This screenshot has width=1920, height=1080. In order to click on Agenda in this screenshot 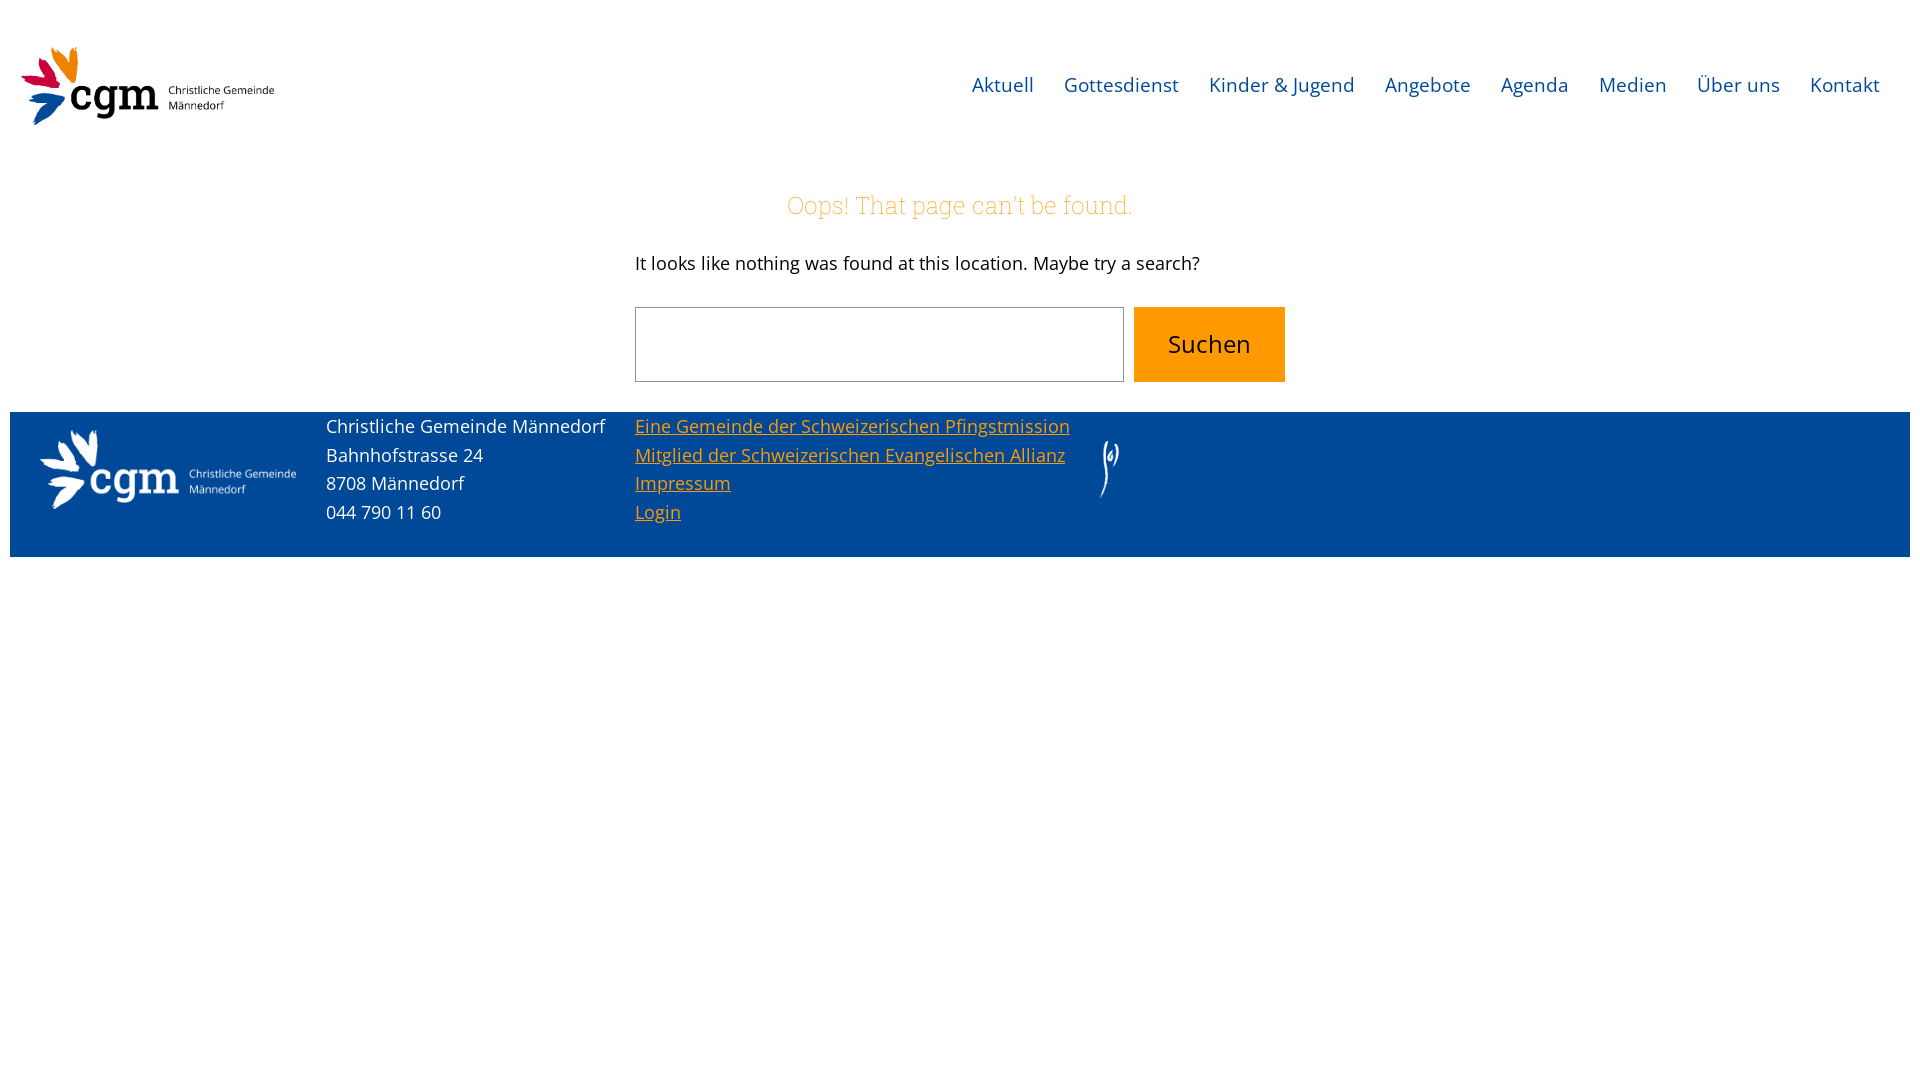, I will do `click(1535, 86)`.